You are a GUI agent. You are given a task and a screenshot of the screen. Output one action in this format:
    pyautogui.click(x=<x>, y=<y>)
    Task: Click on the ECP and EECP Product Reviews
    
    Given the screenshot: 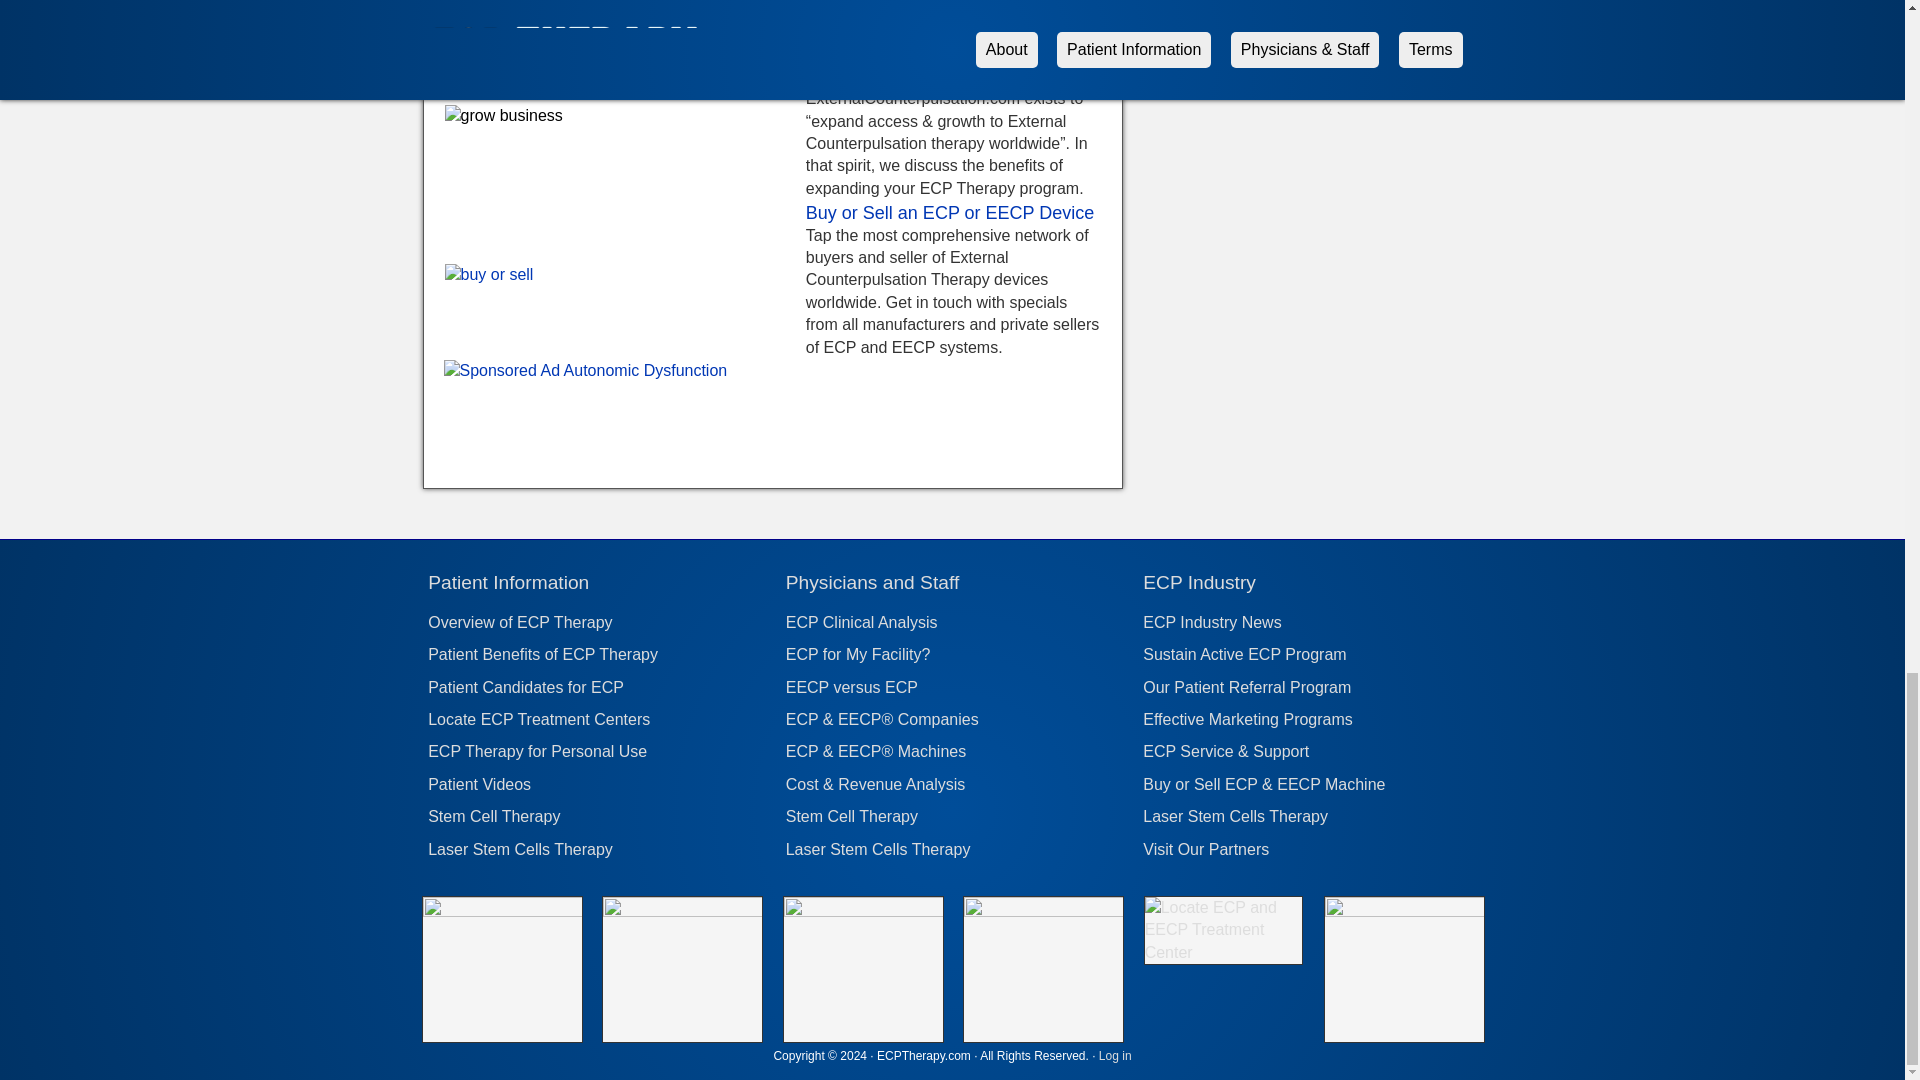 What is the action you would take?
    pyautogui.click(x=682, y=911)
    